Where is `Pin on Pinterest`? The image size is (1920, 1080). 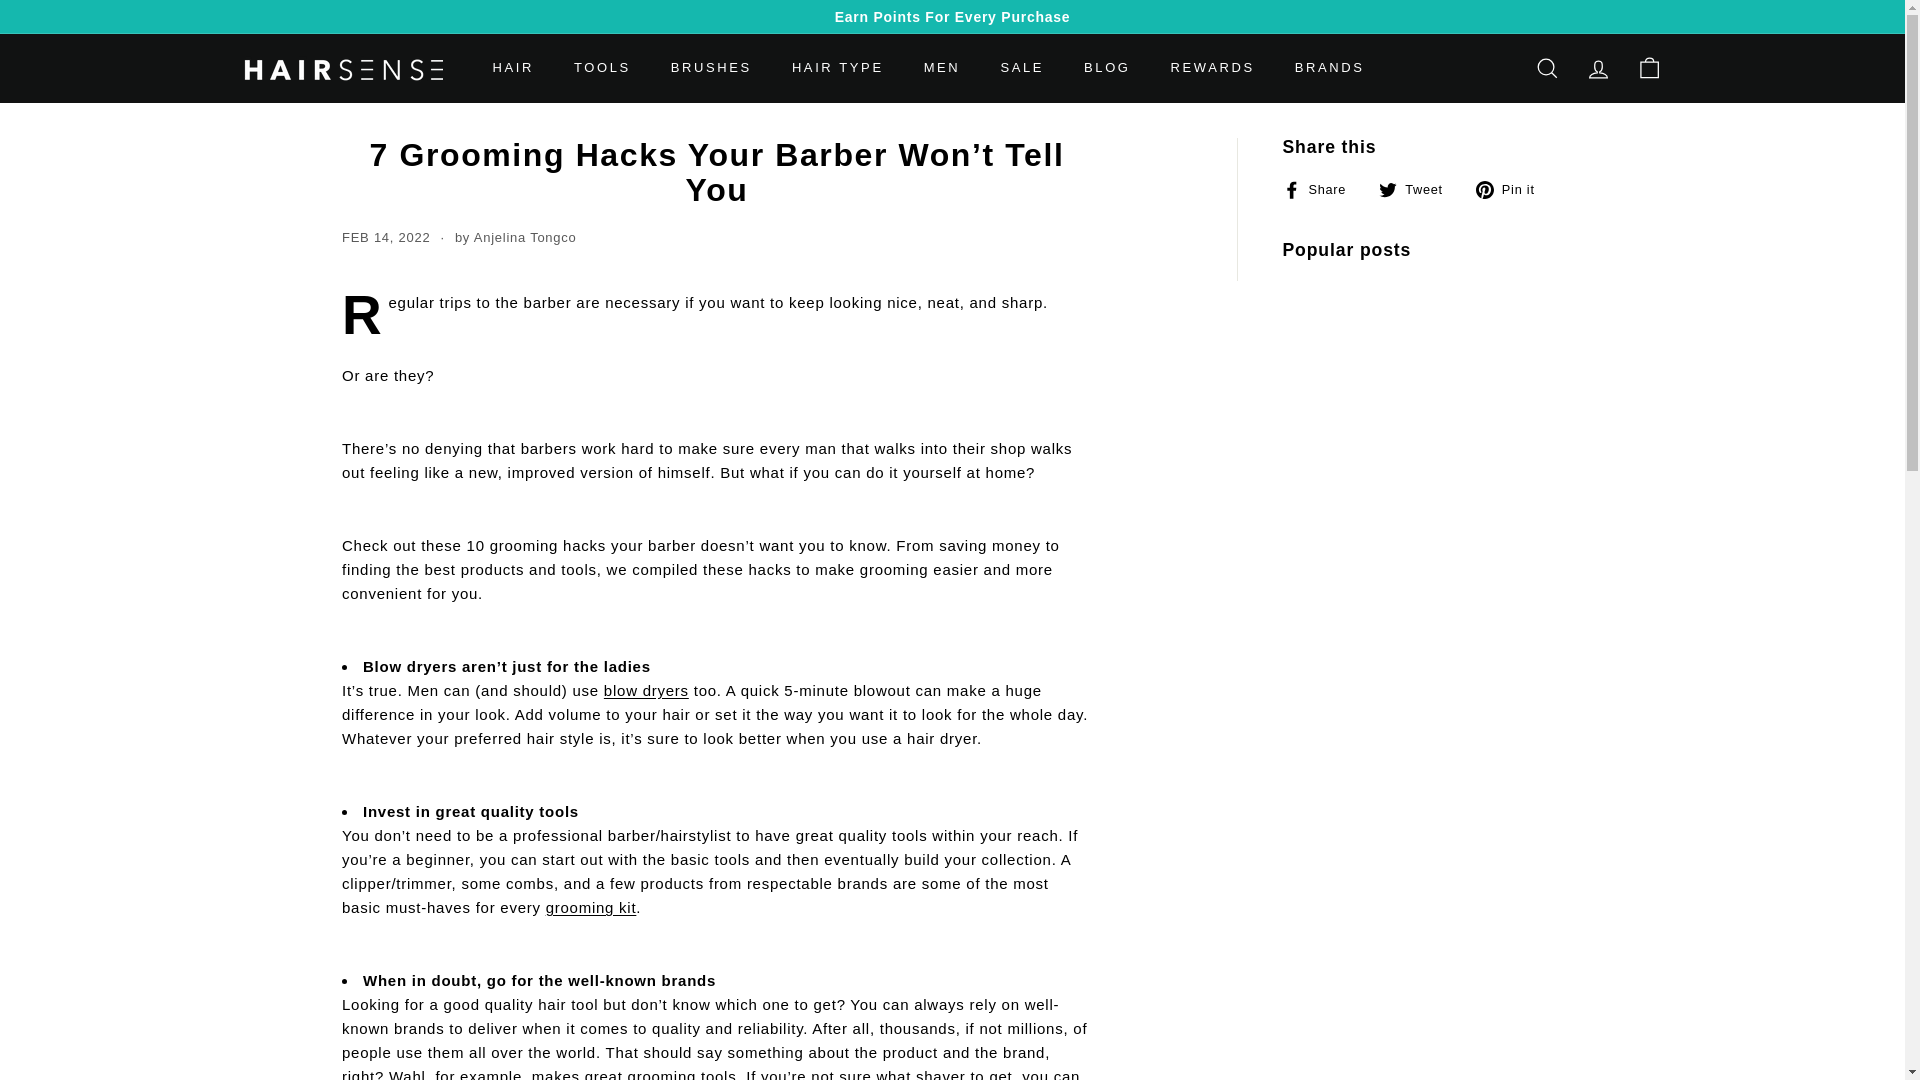
Pin on Pinterest is located at coordinates (1512, 188).